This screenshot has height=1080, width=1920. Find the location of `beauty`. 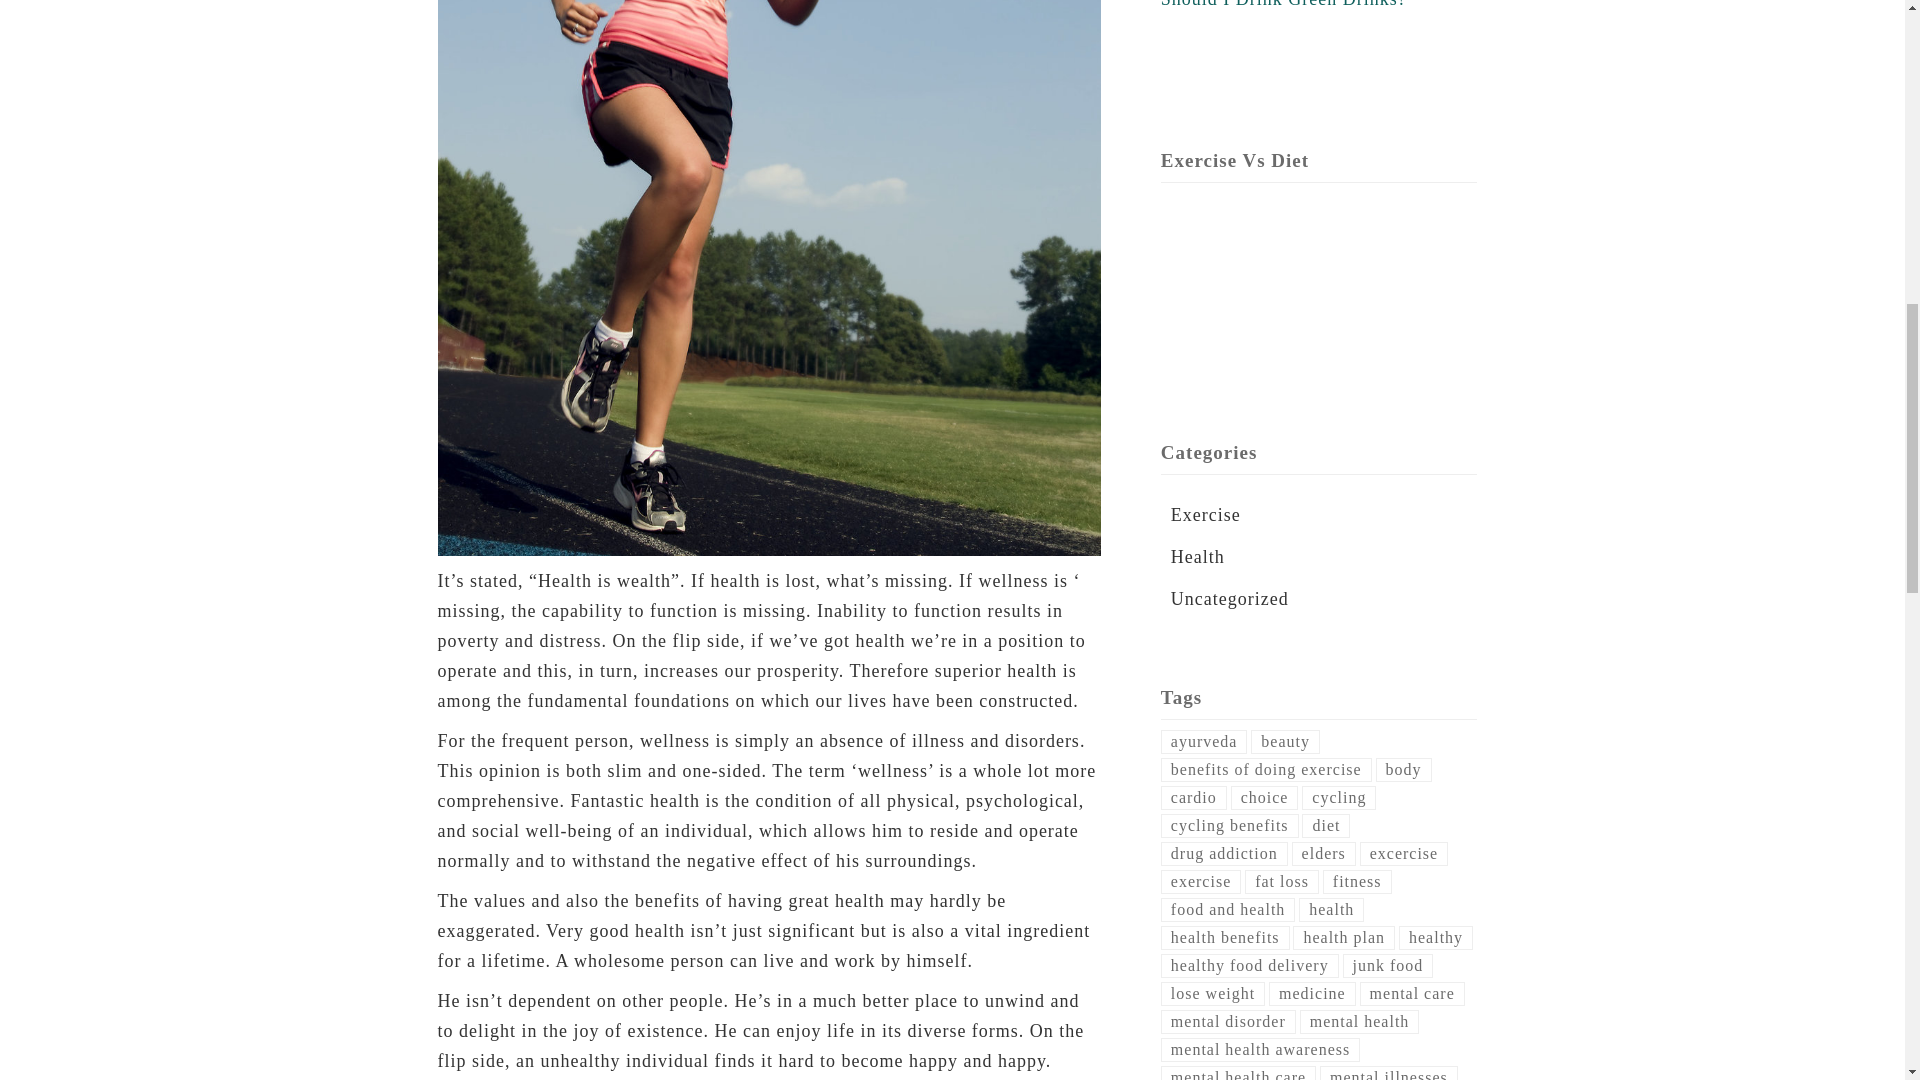

beauty is located at coordinates (1286, 742).